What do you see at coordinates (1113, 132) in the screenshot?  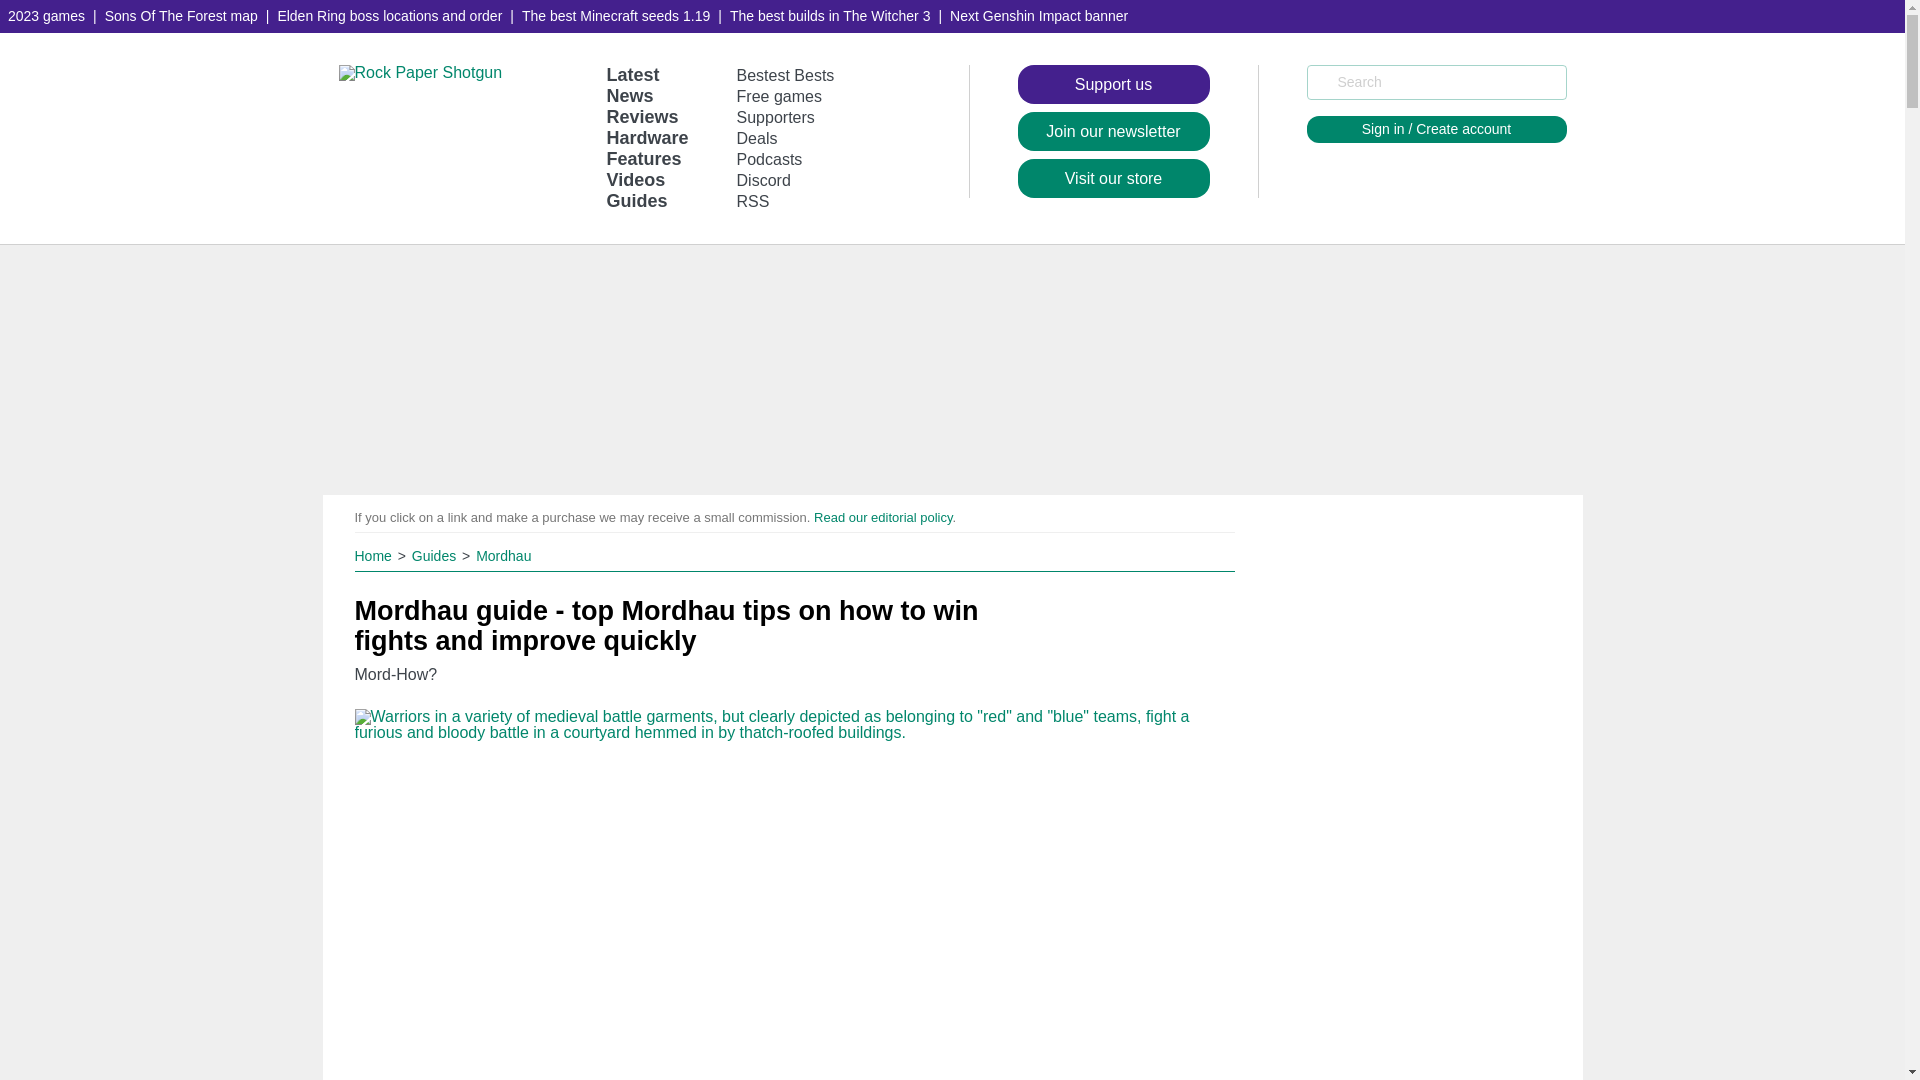 I see `Join our newsletter` at bounding box center [1113, 132].